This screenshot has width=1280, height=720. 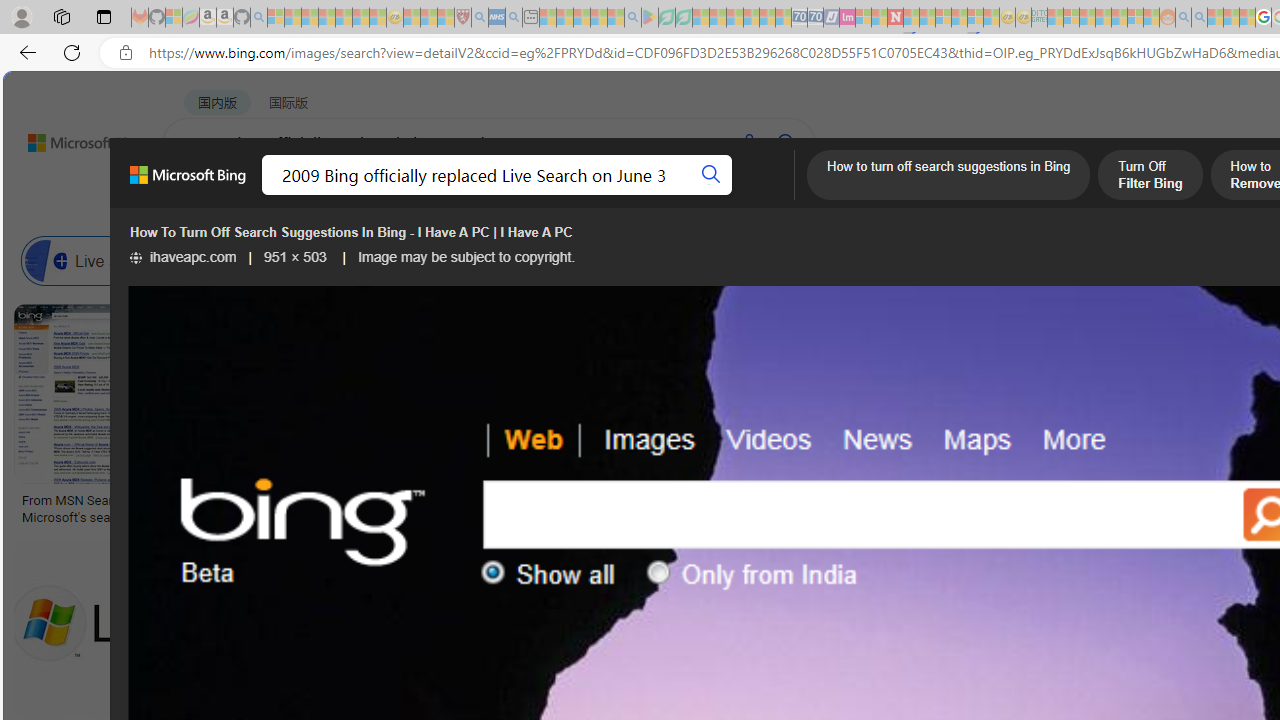 What do you see at coordinates (632, 18) in the screenshot?
I see `google - Search - Sleeping` at bounding box center [632, 18].